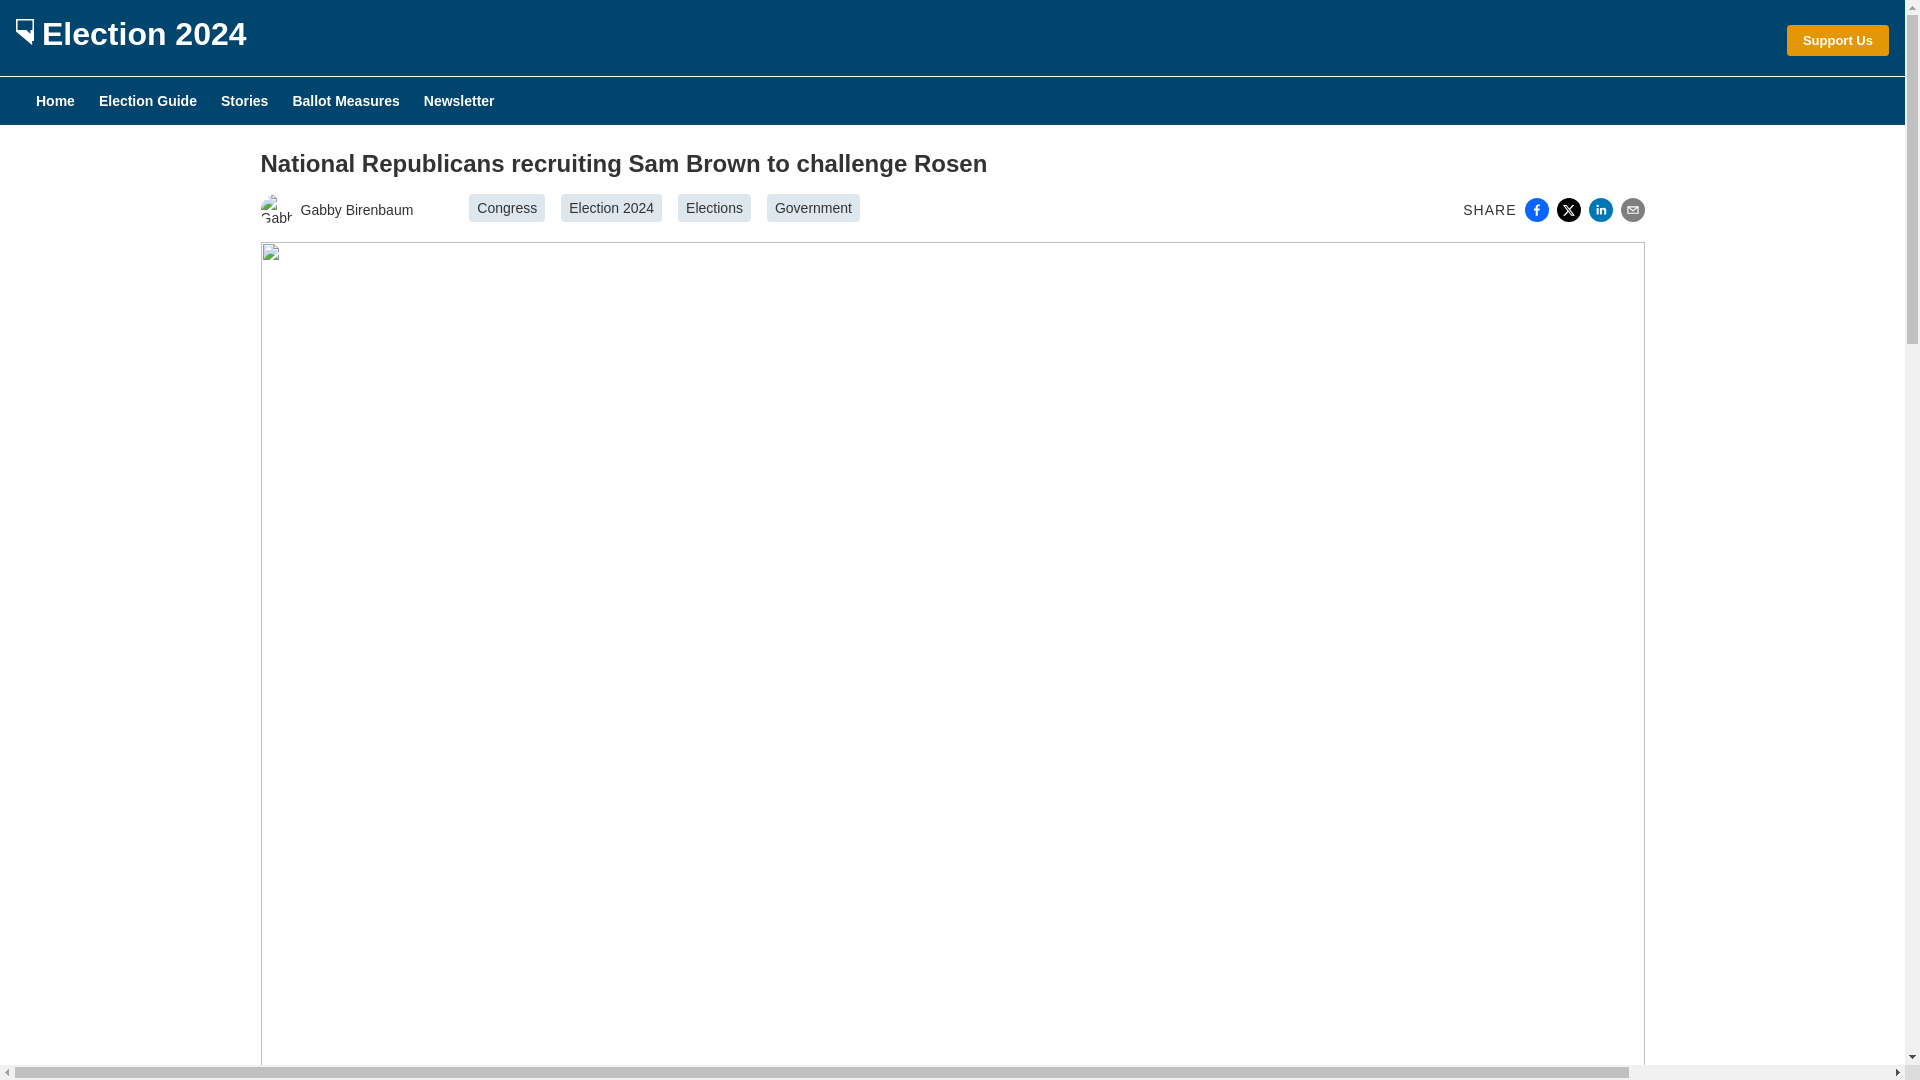 The height and width of the screenshot is (1080, 1920). Describe the element at coordinates (55, 100) in the screenshot. I see `Home` at that location.